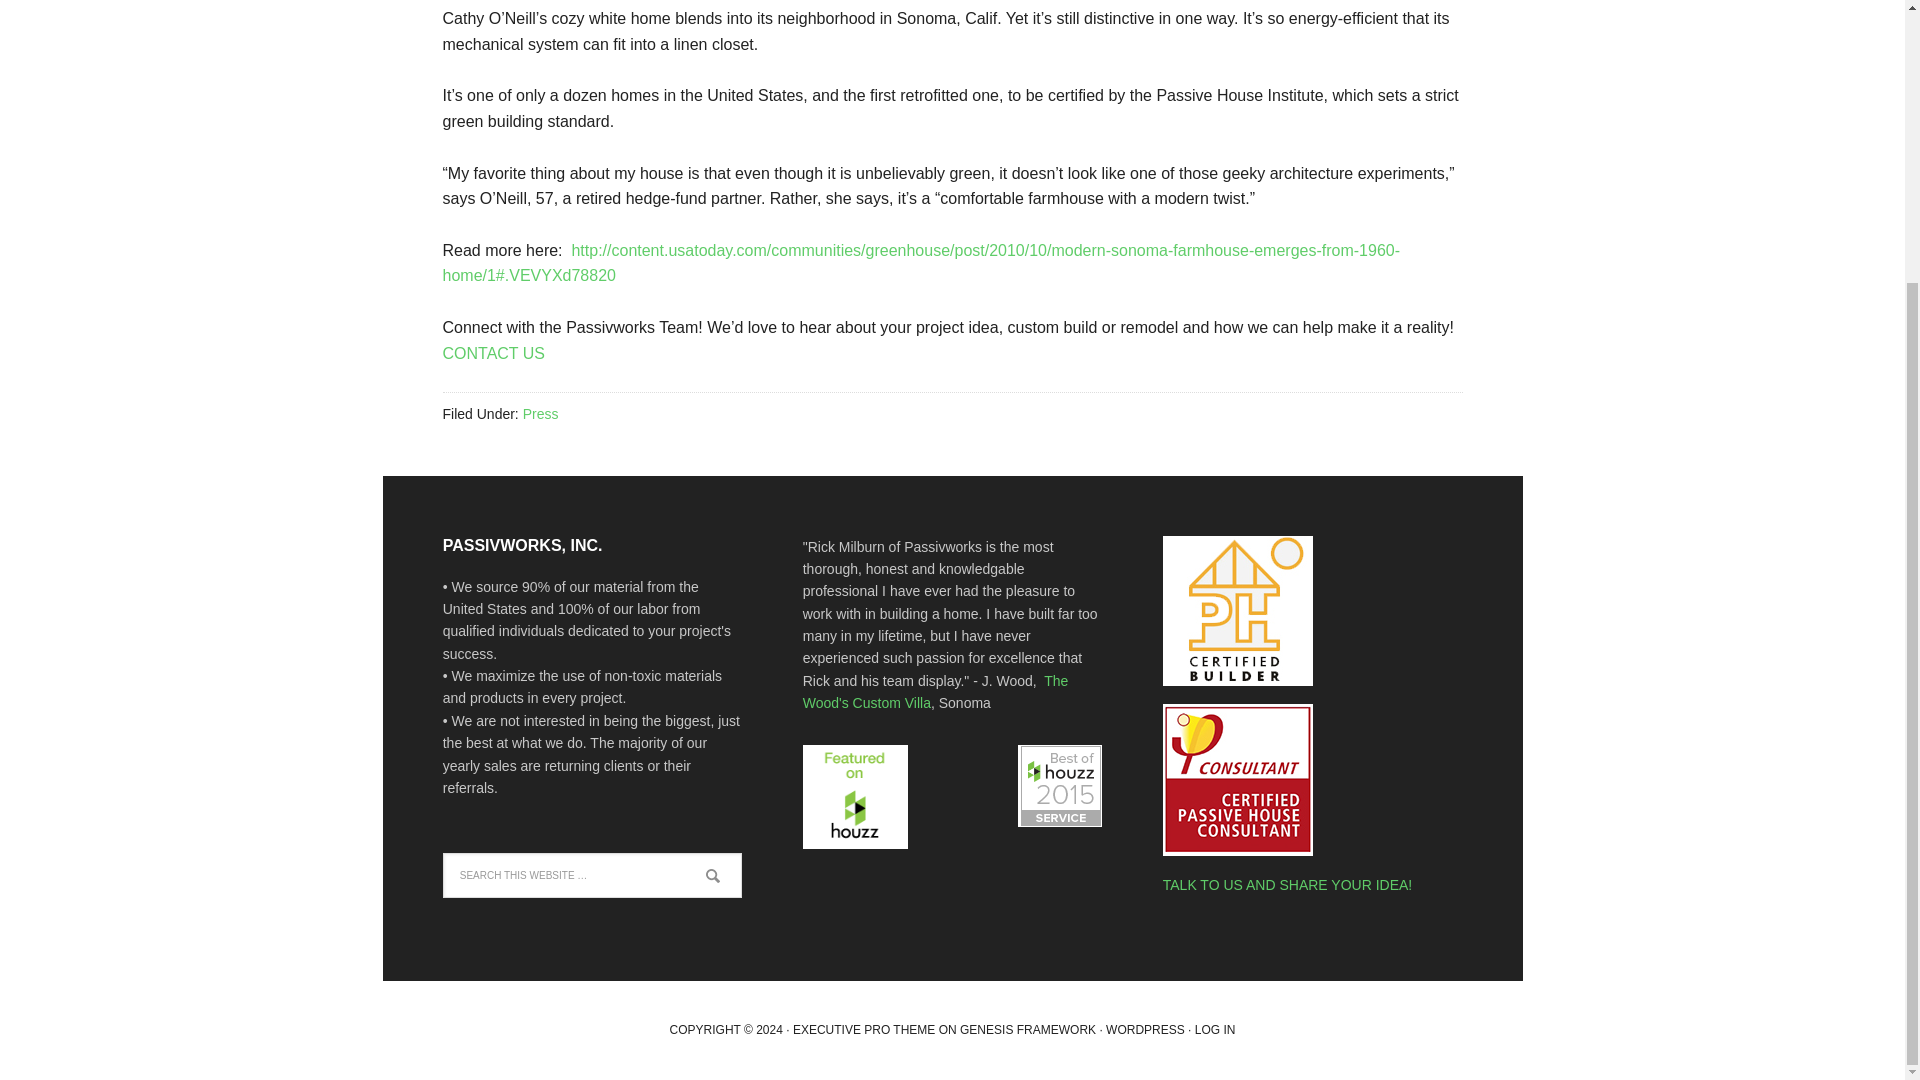  What do you see at coordinates (1215, 1029) in the screenshot?
I see `LOG IN` at bounding box center [1215, 1029].